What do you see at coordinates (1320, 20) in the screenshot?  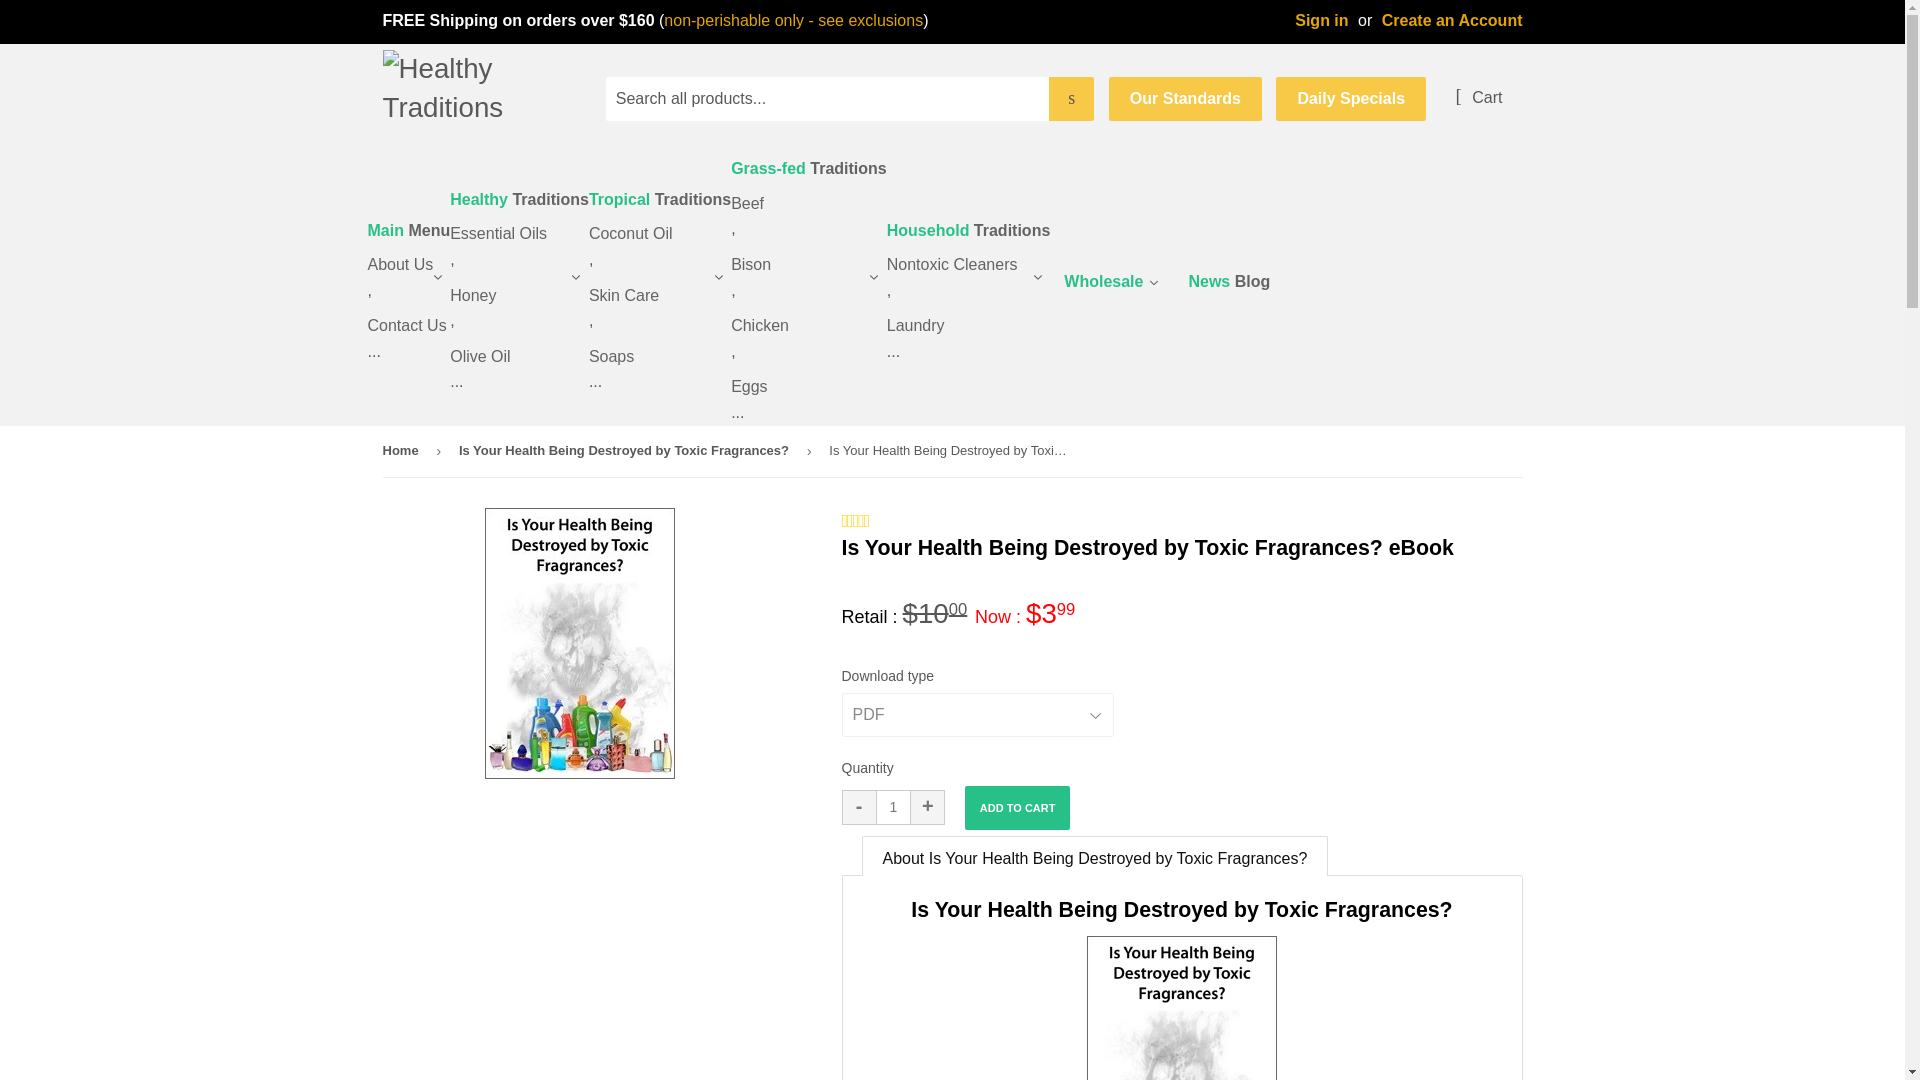 I see `Sign in` at bounding box center [1320, 20].